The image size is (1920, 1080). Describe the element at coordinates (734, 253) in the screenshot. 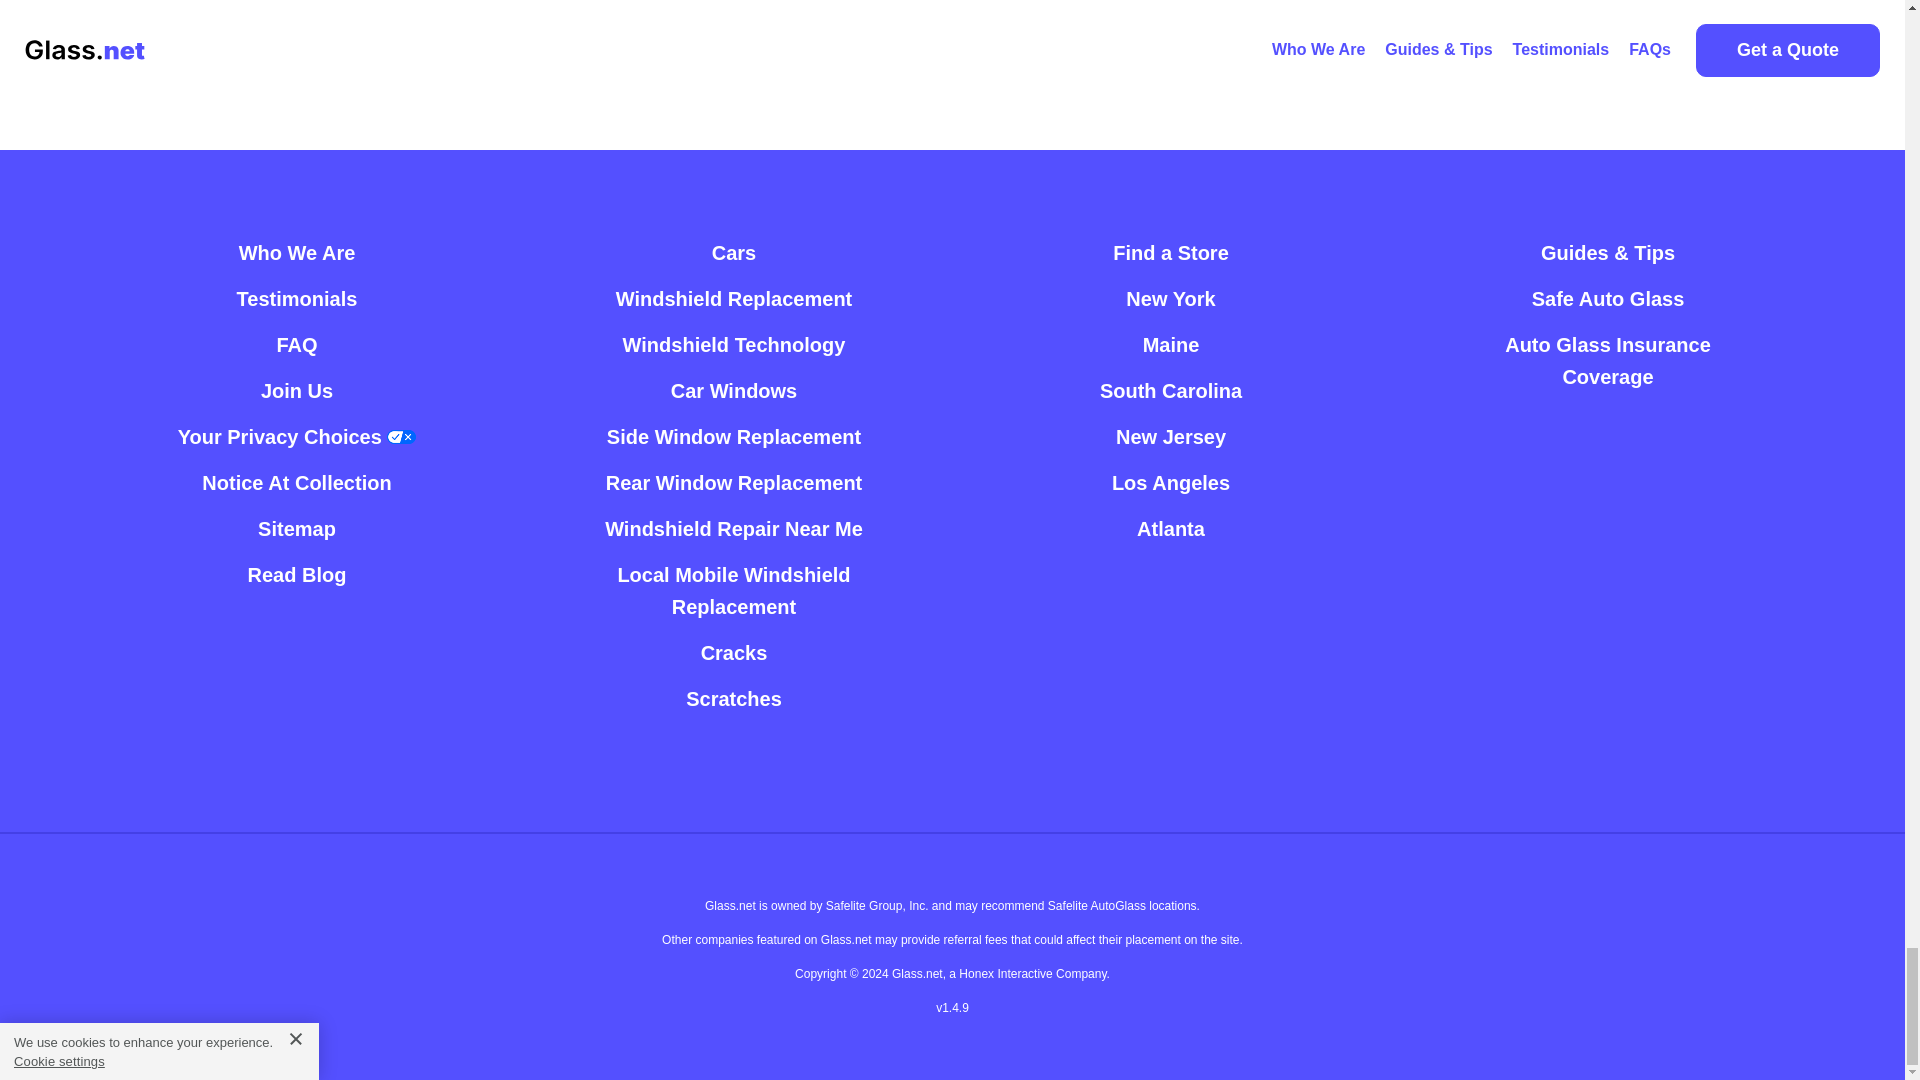

I see `Repair or Replace Auto Glass By Car Make` at that location.